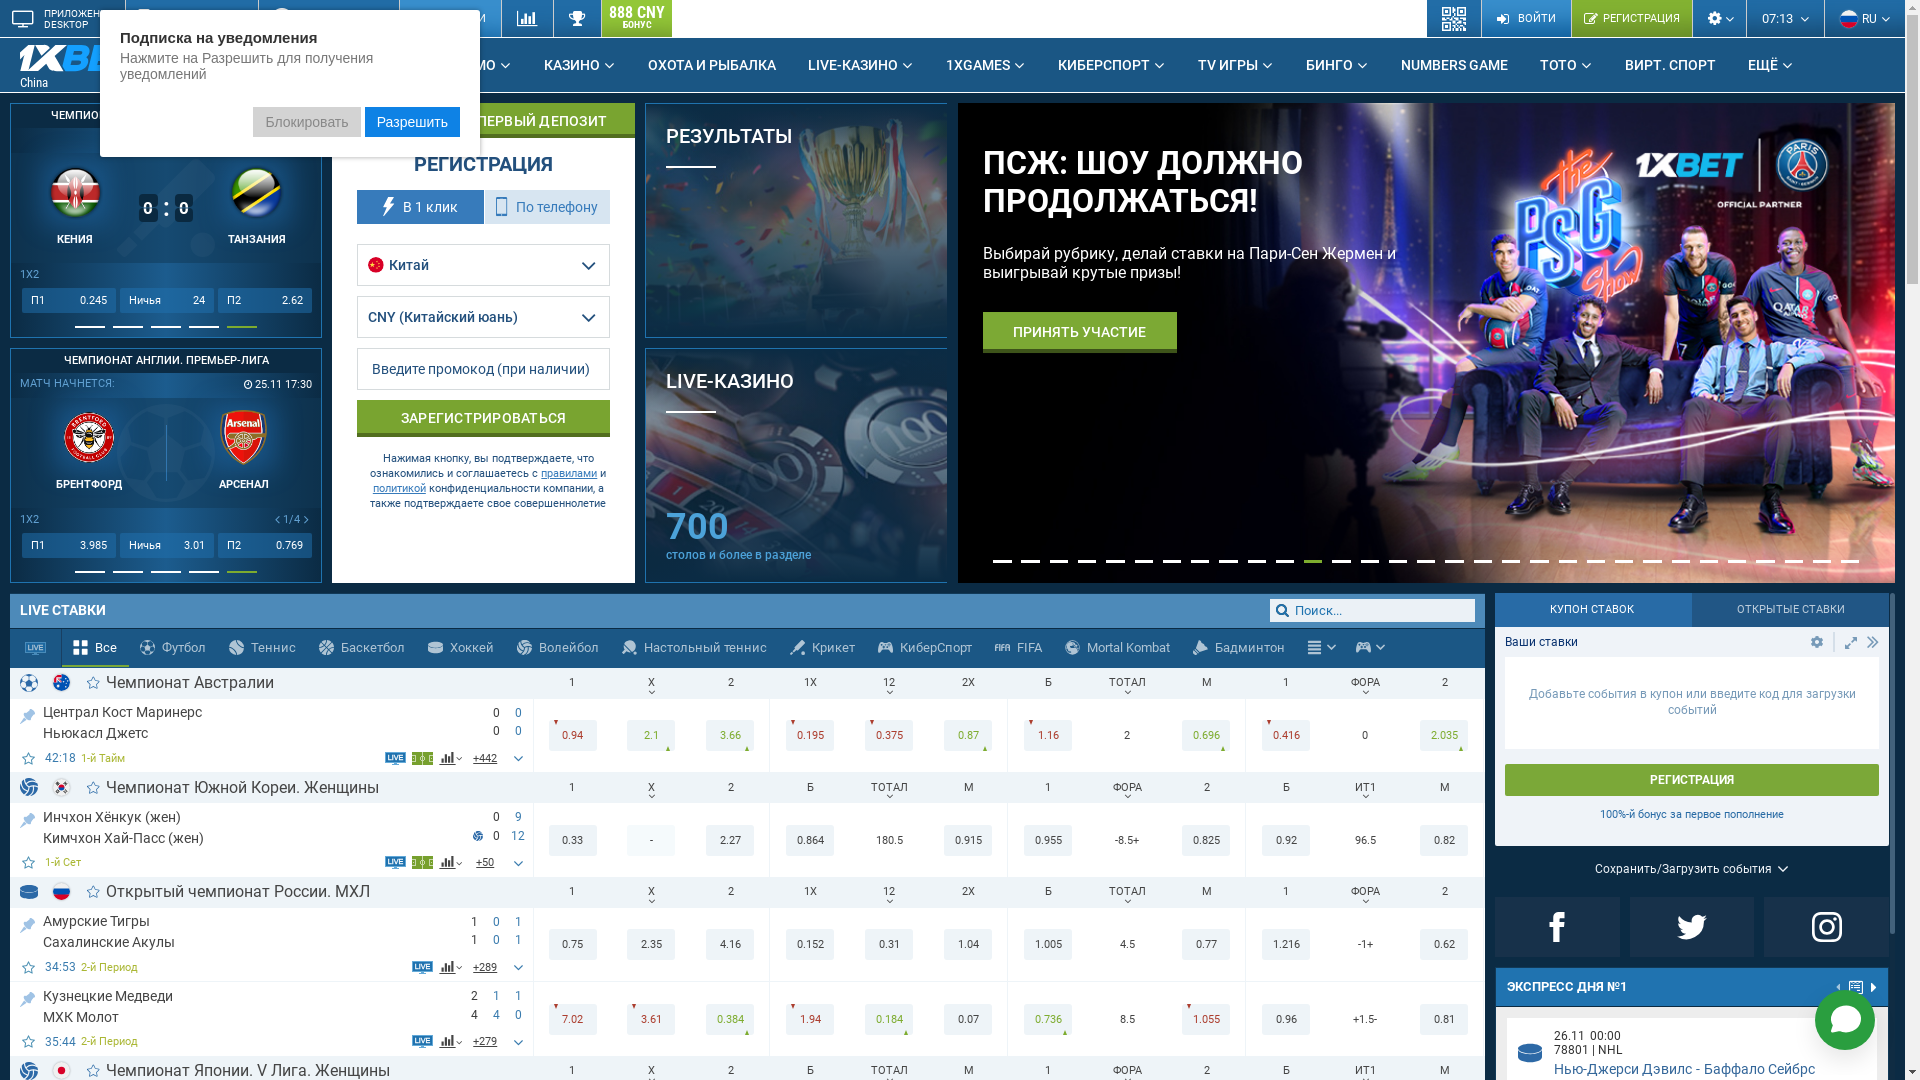 This screenshot has width=1920, height=1080. I want to click on NUMBERS GAME, so click(1454, 65).